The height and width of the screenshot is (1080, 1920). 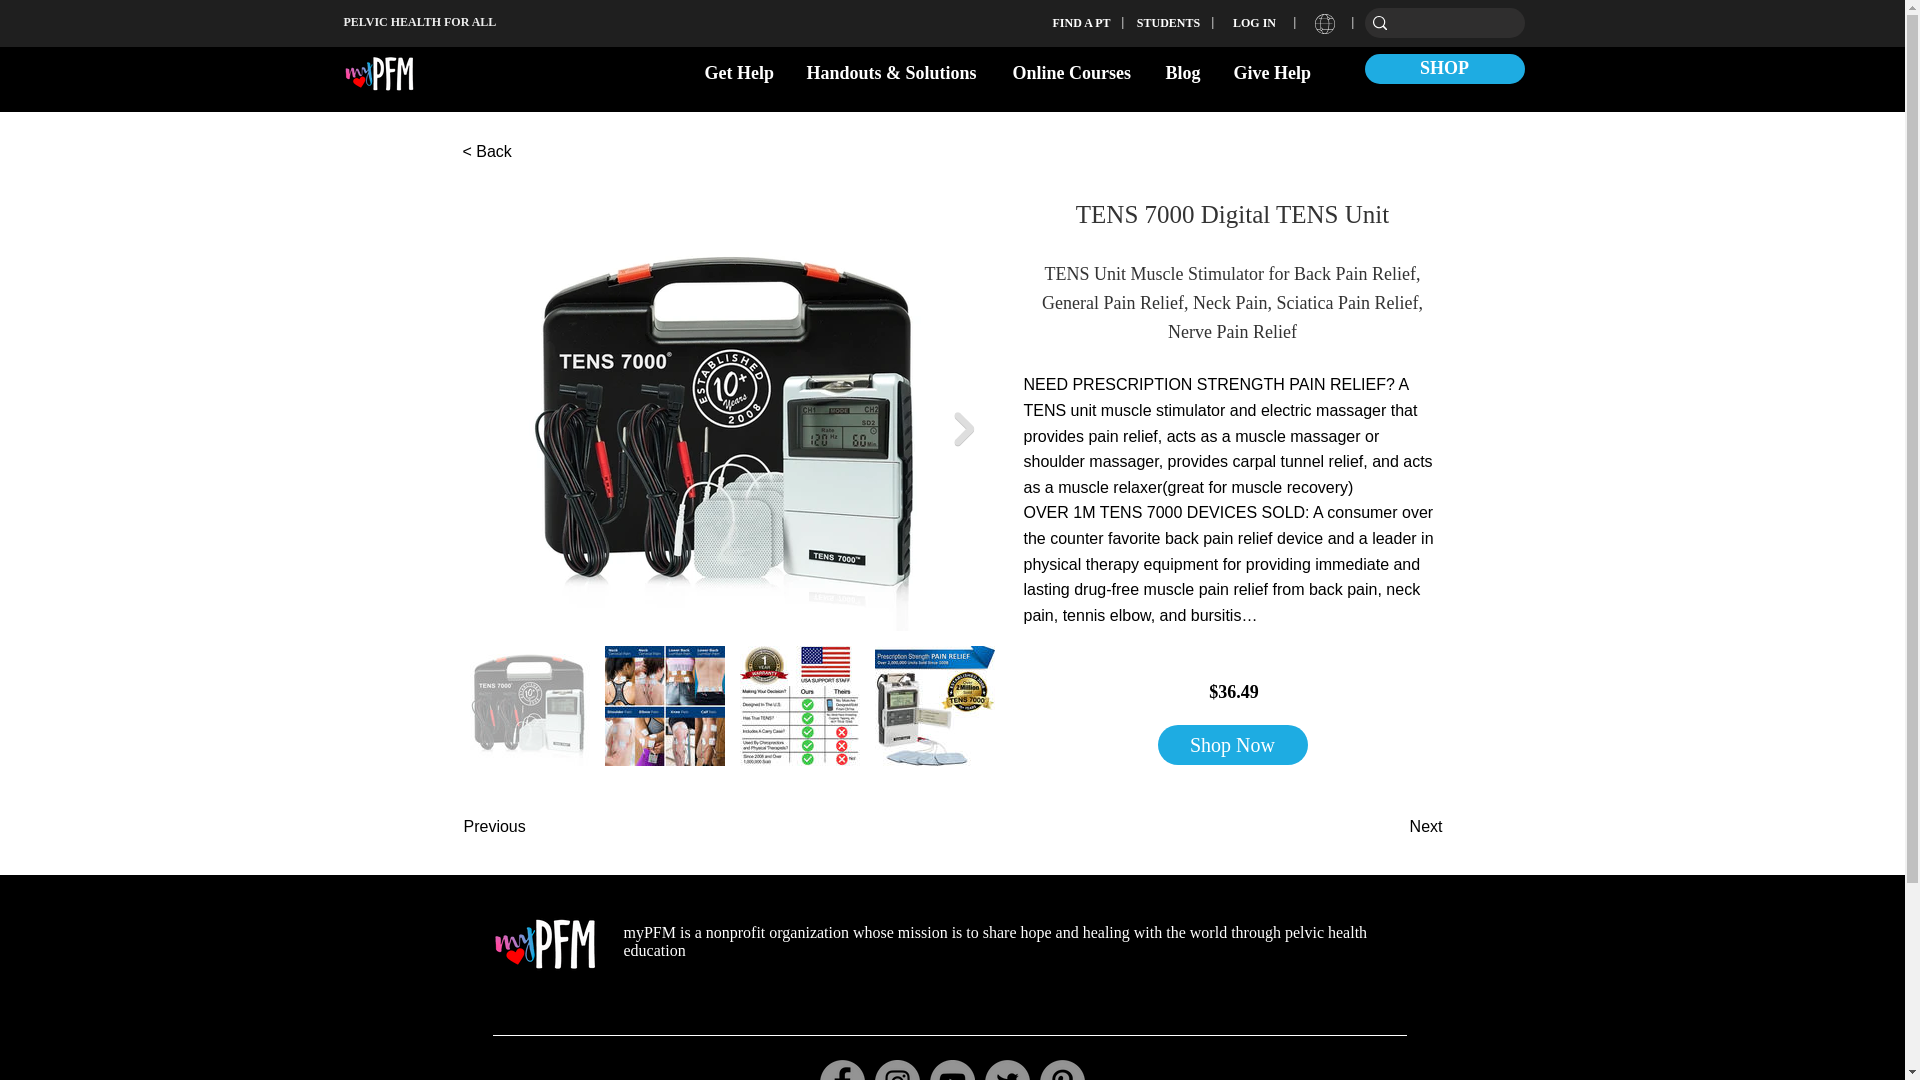 What do you see at coordinates (1074, 73) in the screenshot?
I see `Online Courses` at bounding box center [1074, 73].